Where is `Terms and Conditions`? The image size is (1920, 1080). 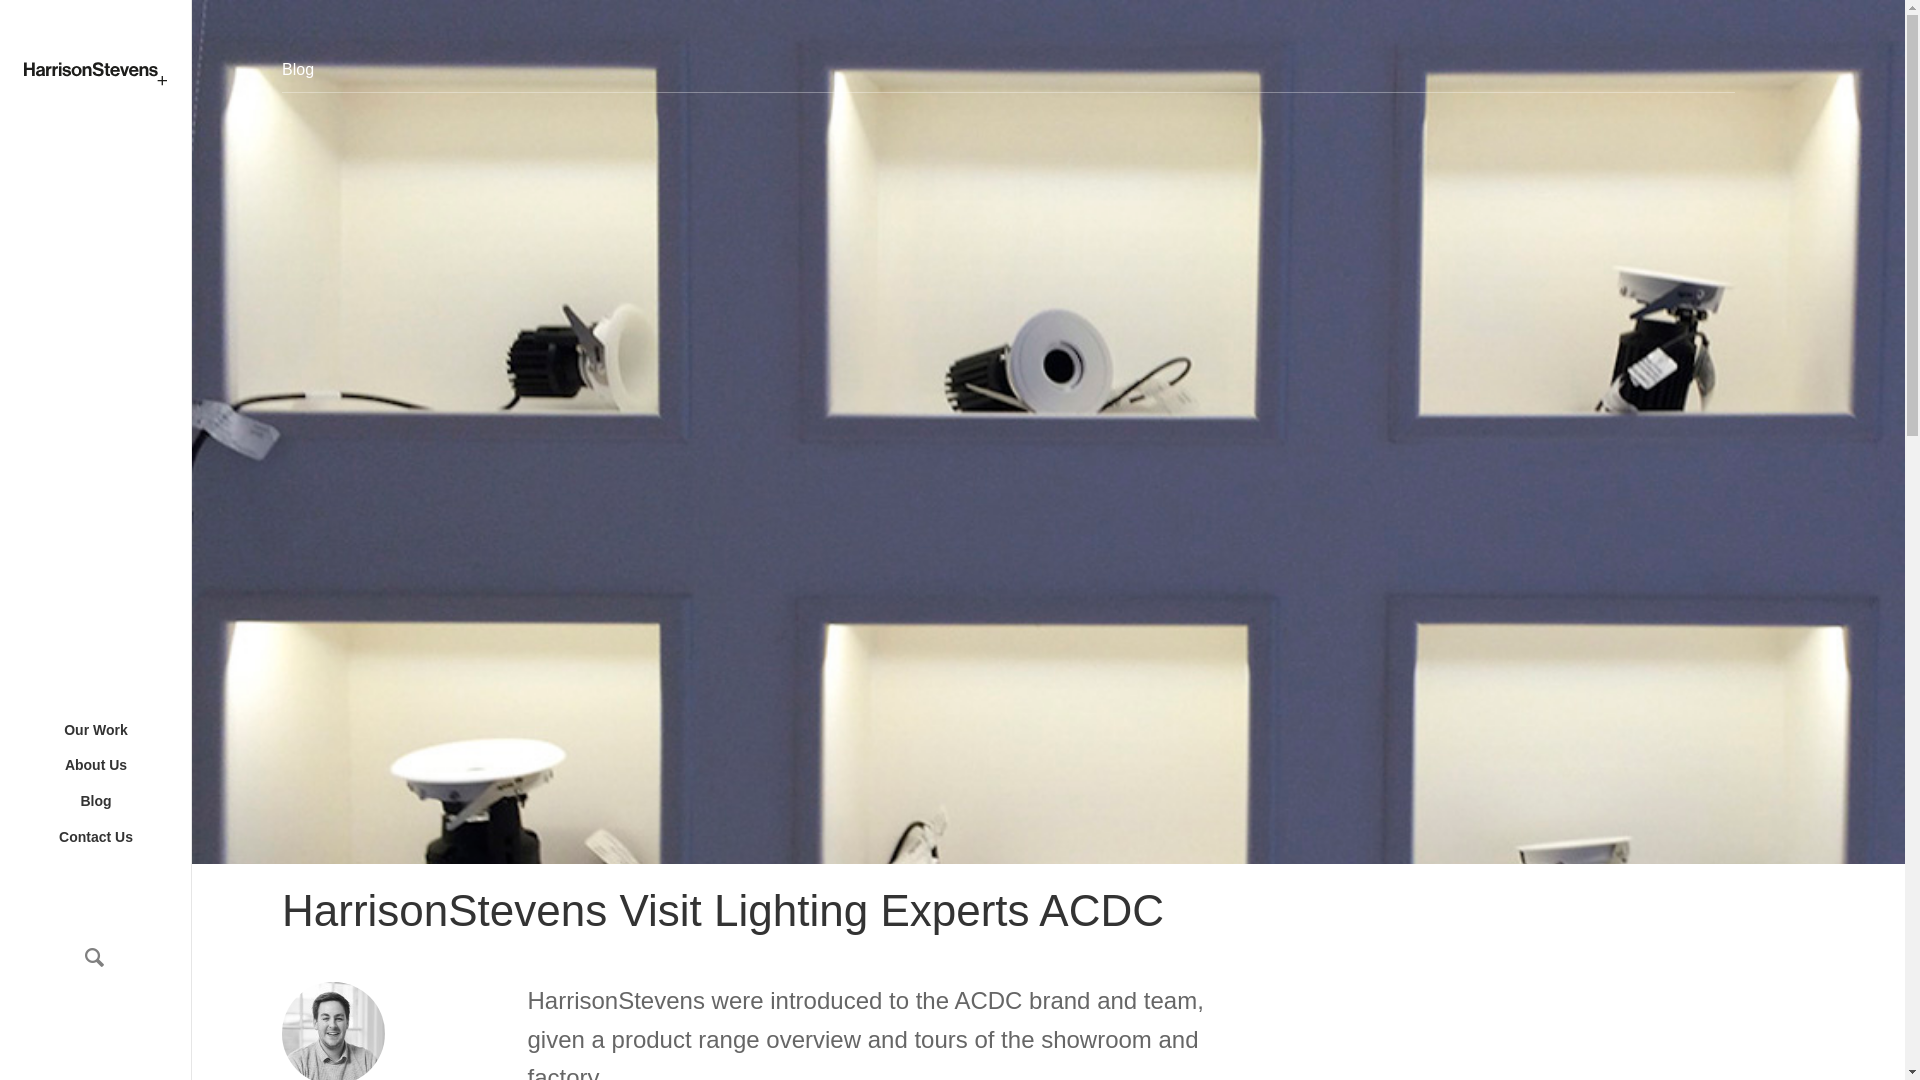
Terms and Conditions is located at coordinates (1676, 968).